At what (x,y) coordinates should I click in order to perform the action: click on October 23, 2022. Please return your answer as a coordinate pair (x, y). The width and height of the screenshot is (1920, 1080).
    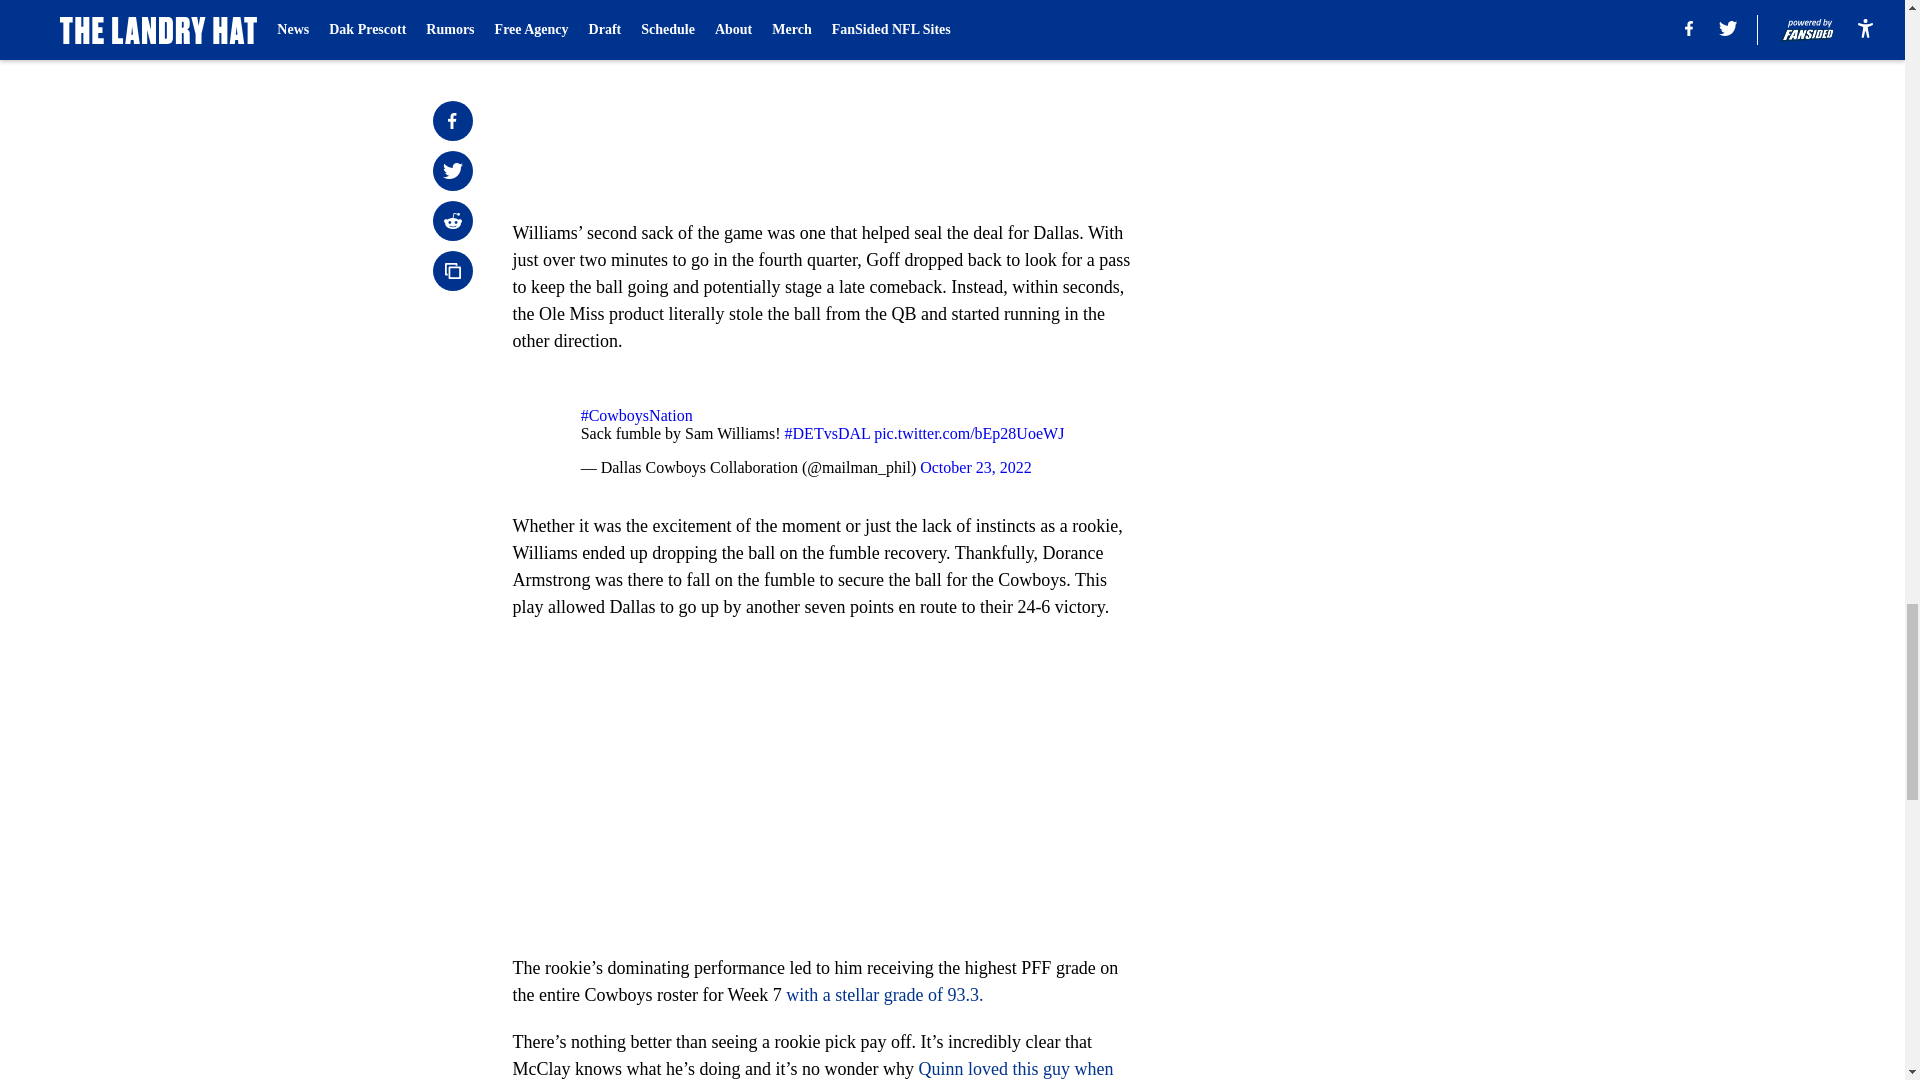
    Looking at the image, I should click on (976, 468).